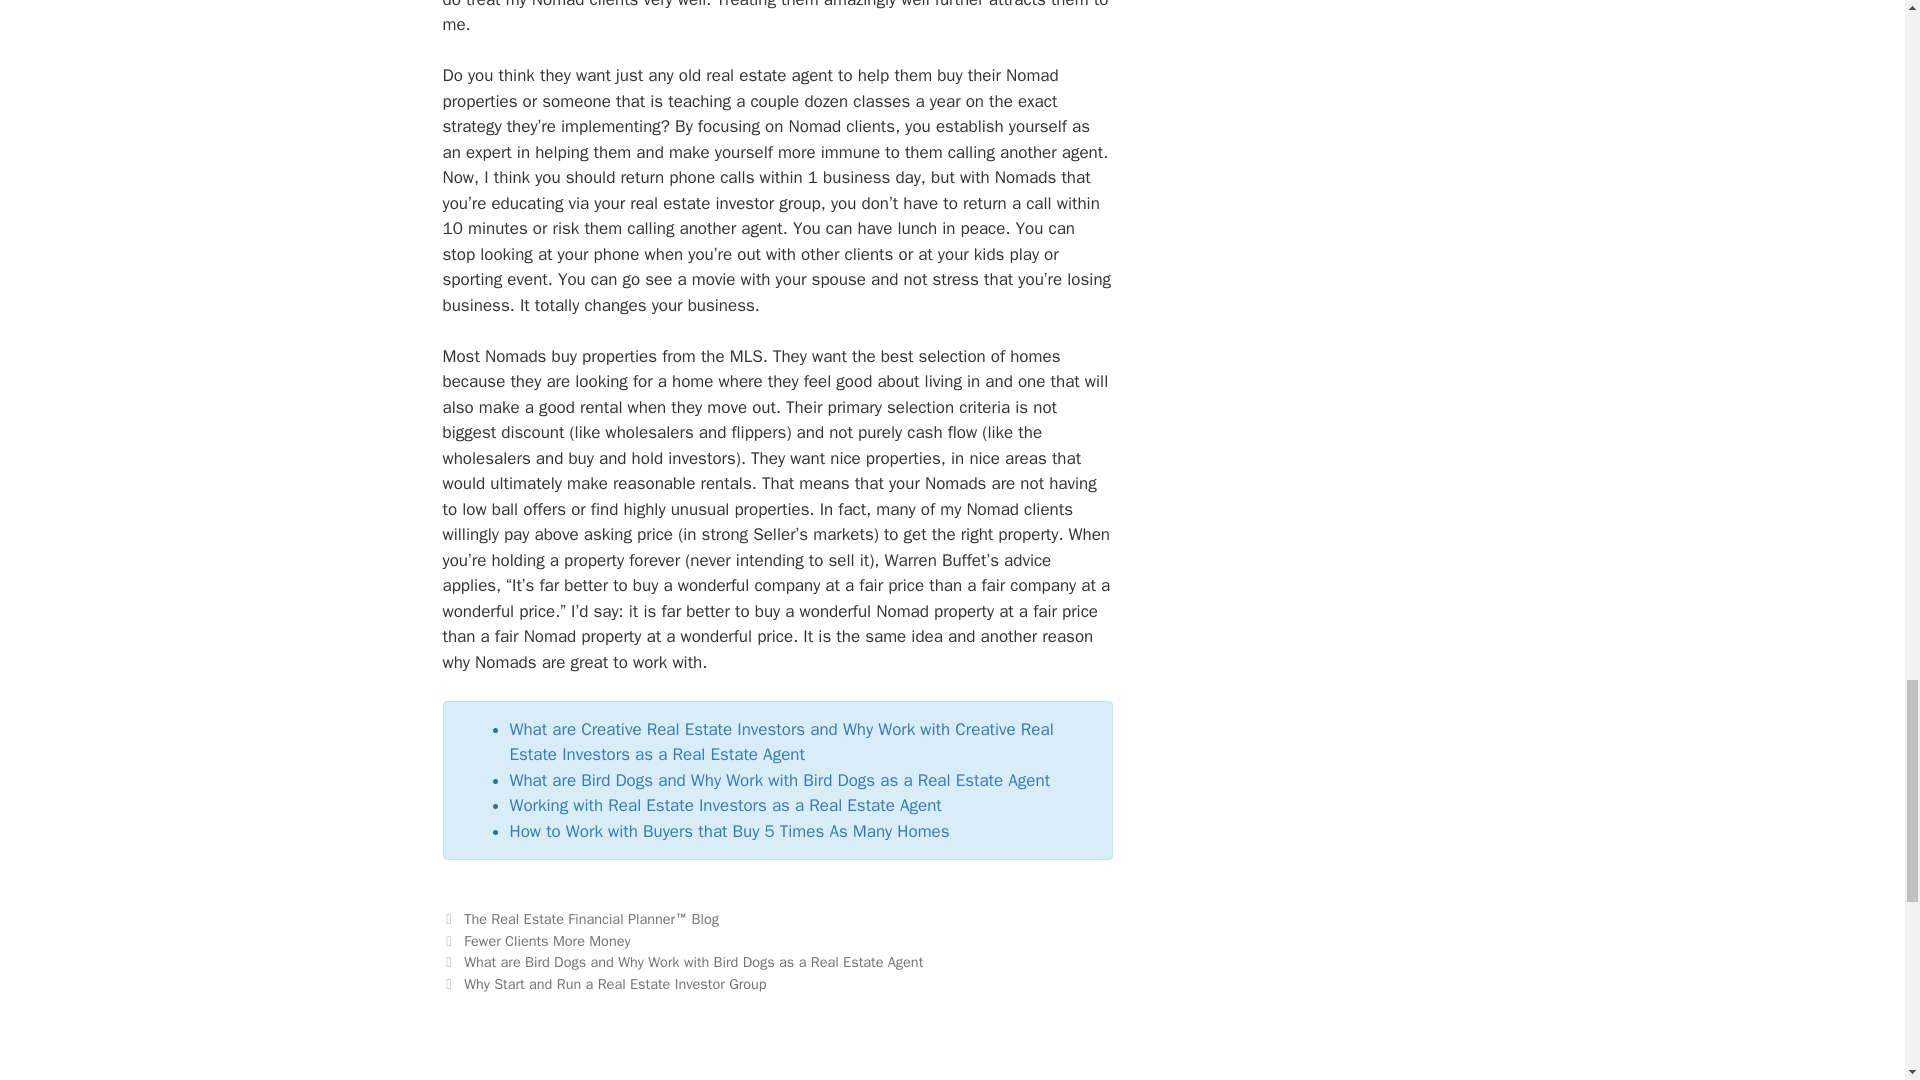  Describe the element at coordinates (615, 984) in the screenshot. I see `Why Start and Run a Real Estate Investor Group` at that location.